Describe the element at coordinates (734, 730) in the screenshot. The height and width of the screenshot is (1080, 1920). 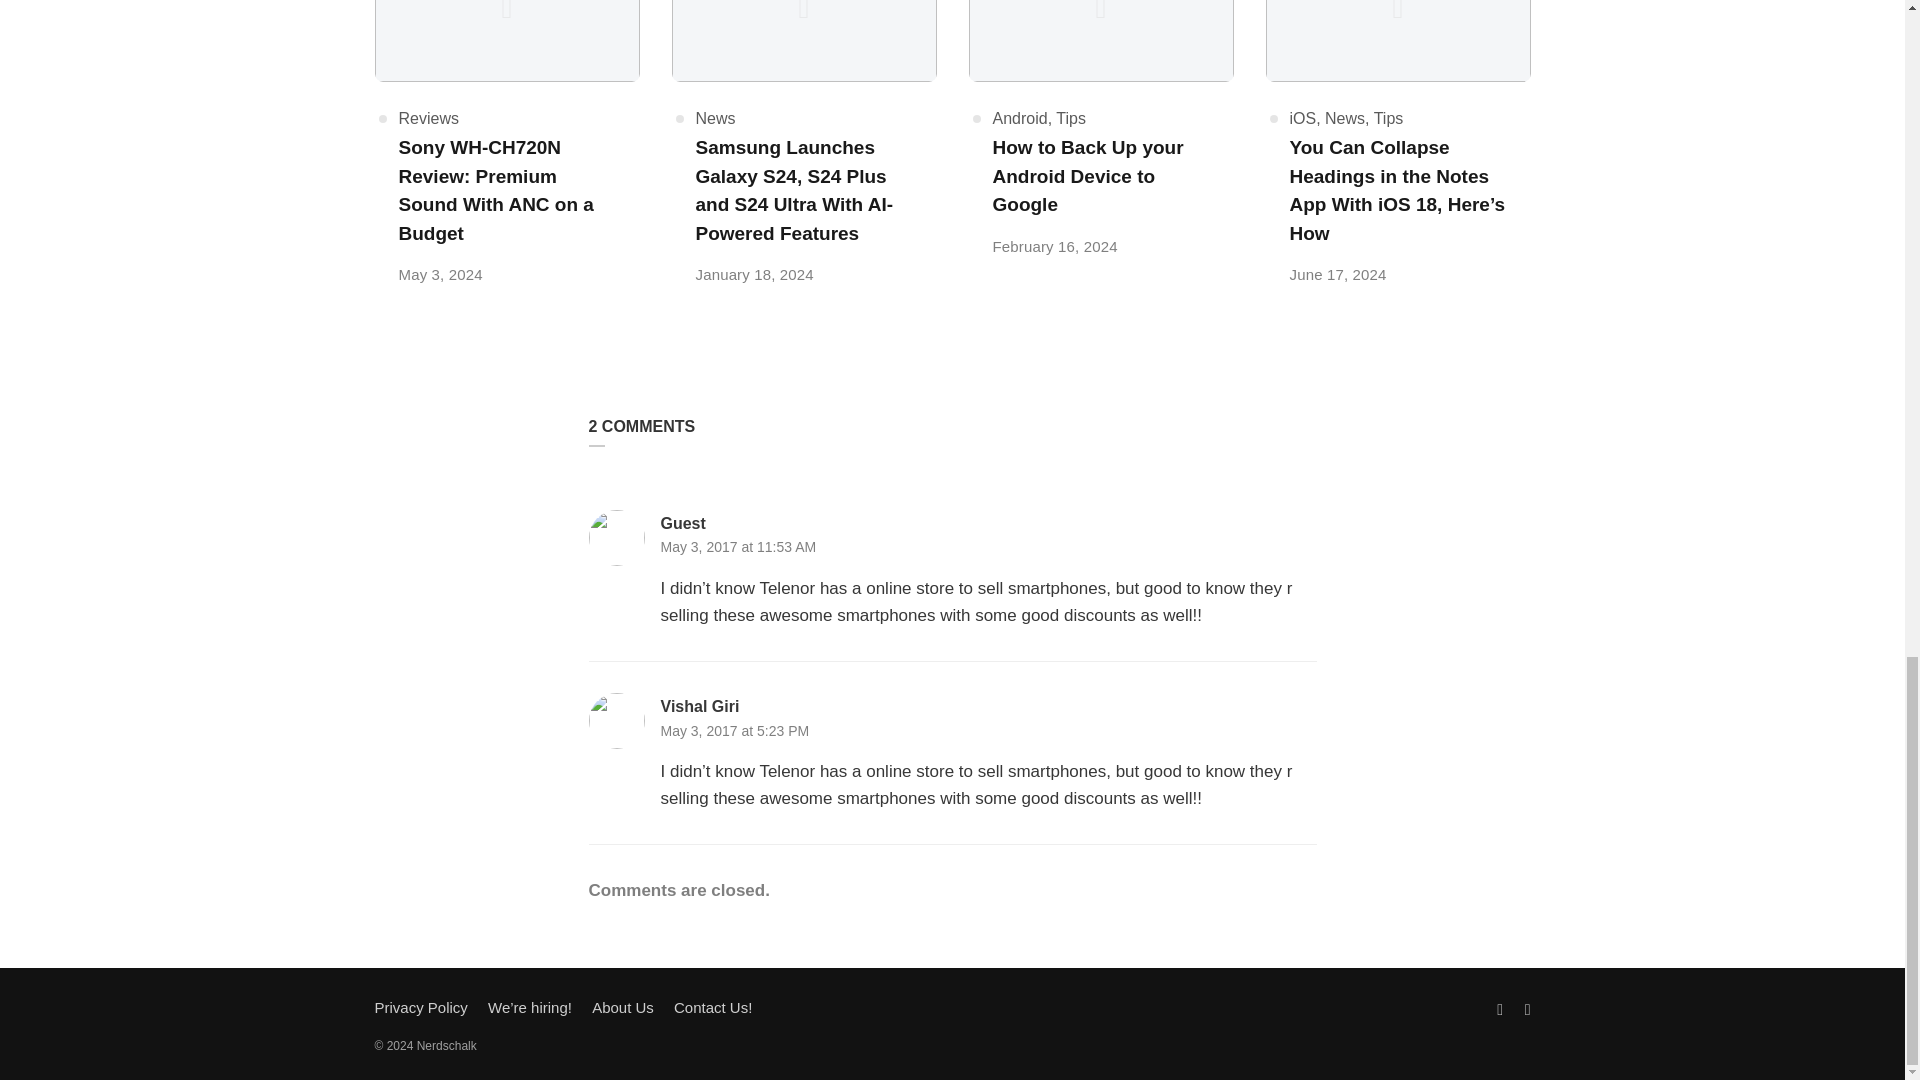
I see `May 3, 2017 at 5:23 PM` at that location.